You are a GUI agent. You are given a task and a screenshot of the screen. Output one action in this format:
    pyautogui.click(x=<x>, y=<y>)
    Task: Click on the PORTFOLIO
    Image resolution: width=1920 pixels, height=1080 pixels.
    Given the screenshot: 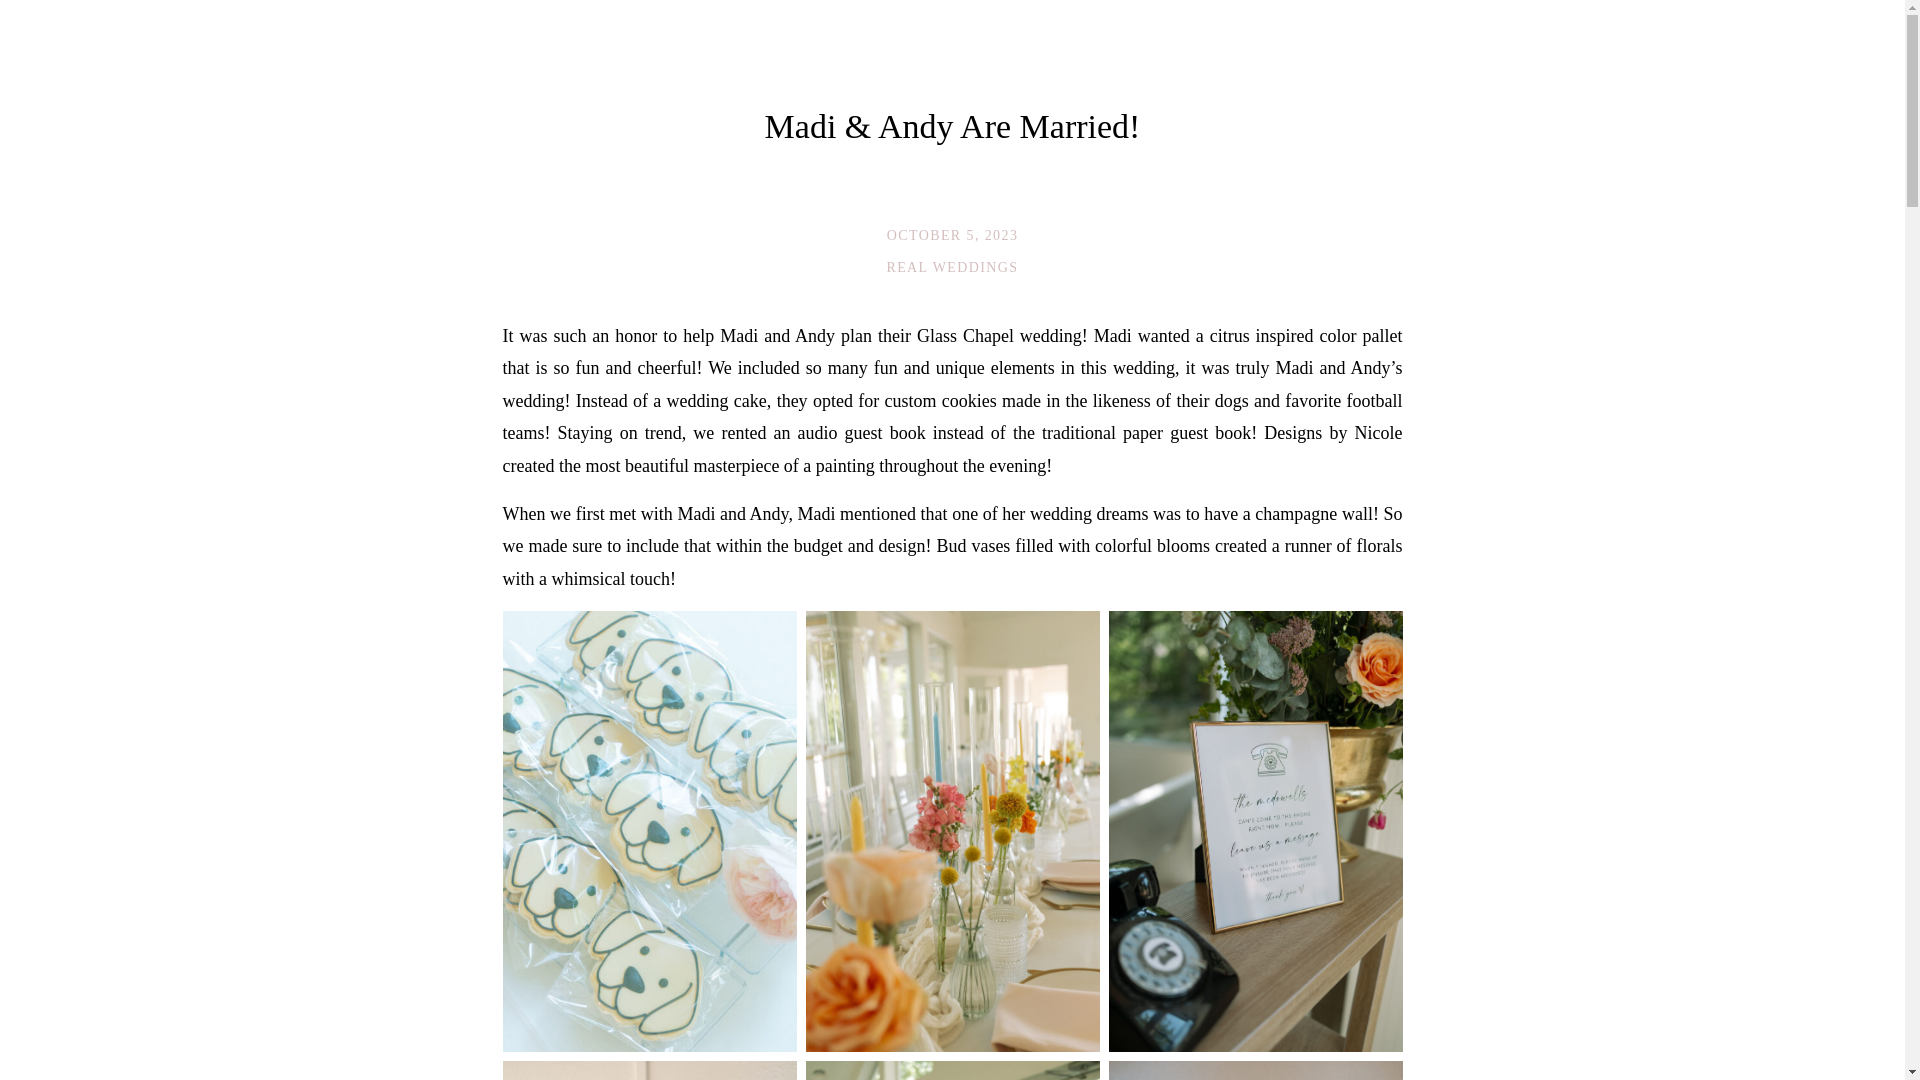 What is the action you would take?
    pyautogui.click(x=264, y=24)
    